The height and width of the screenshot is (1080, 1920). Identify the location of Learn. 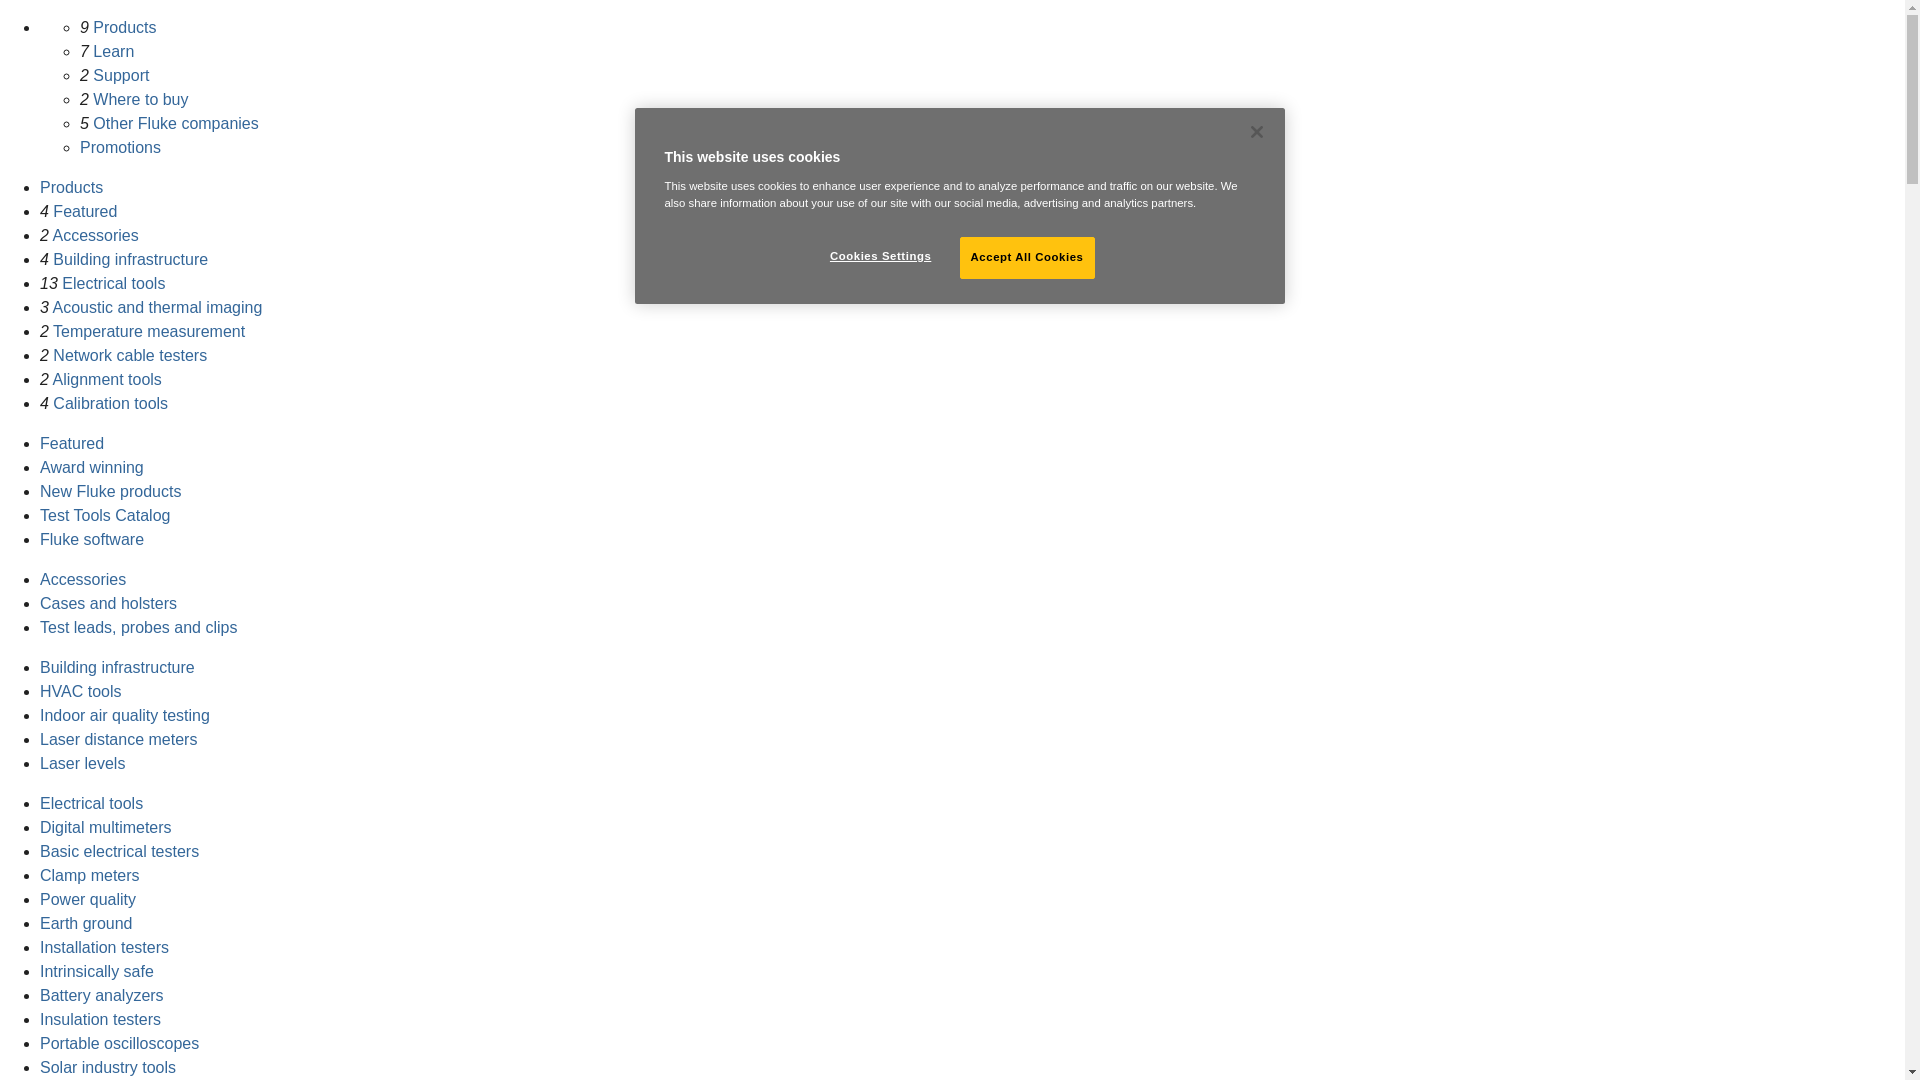
(113, 52).